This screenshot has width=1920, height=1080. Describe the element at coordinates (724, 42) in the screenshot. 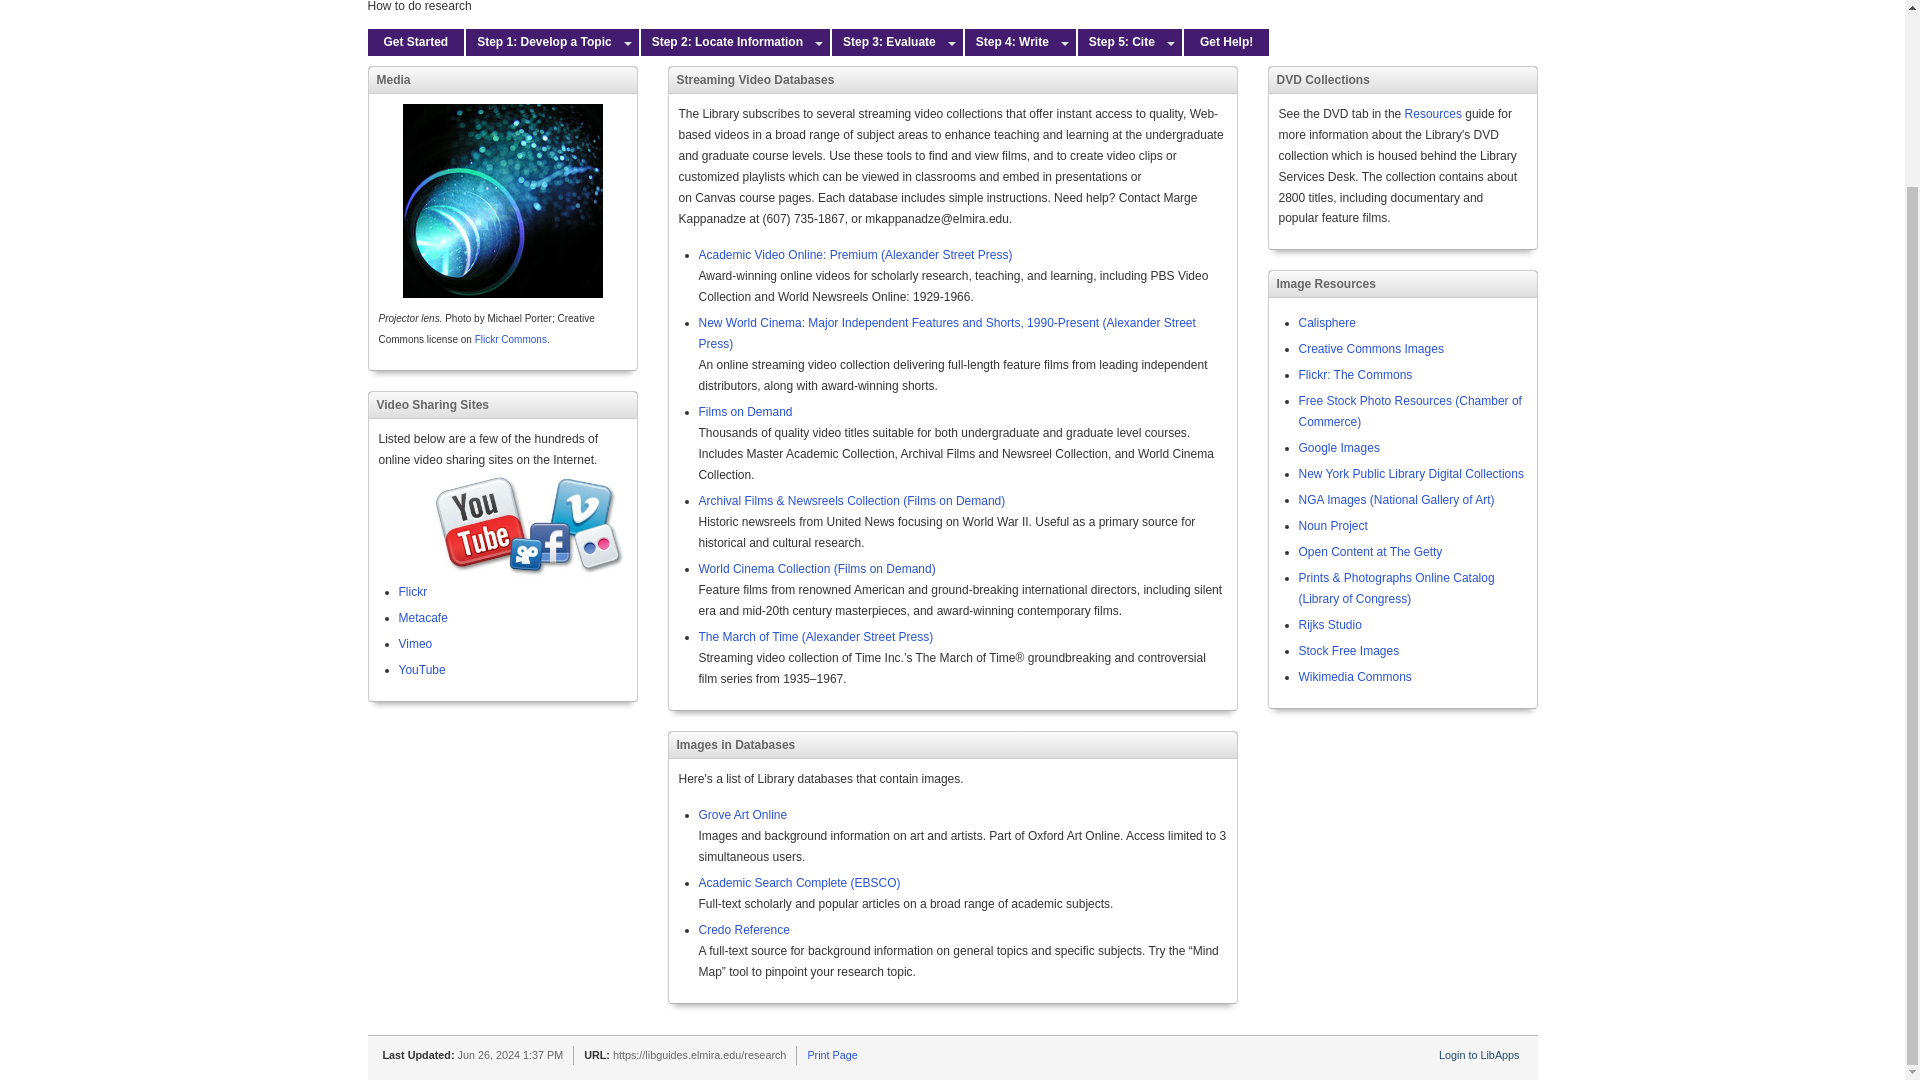

I see `Step 2: Locate Information` at that location.